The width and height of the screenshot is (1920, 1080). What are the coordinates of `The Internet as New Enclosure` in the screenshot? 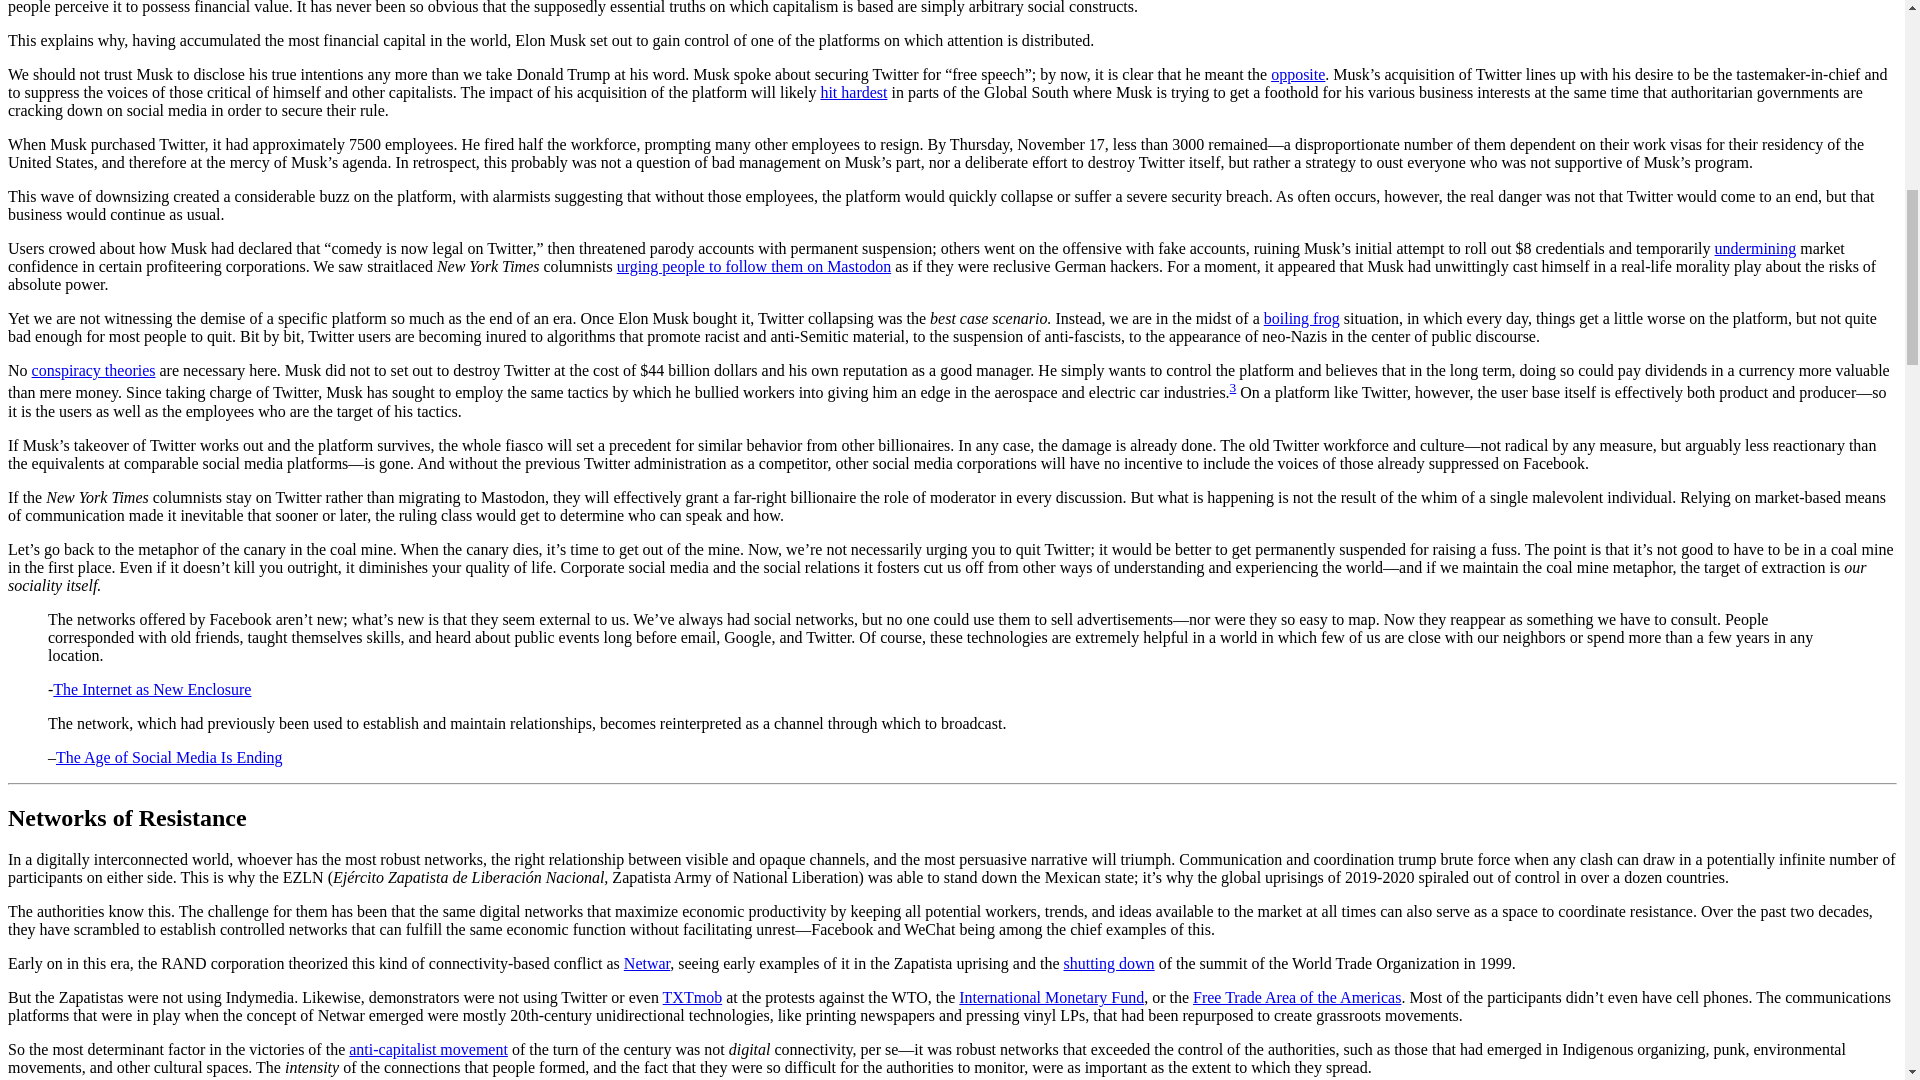 It's located at (152, 689).